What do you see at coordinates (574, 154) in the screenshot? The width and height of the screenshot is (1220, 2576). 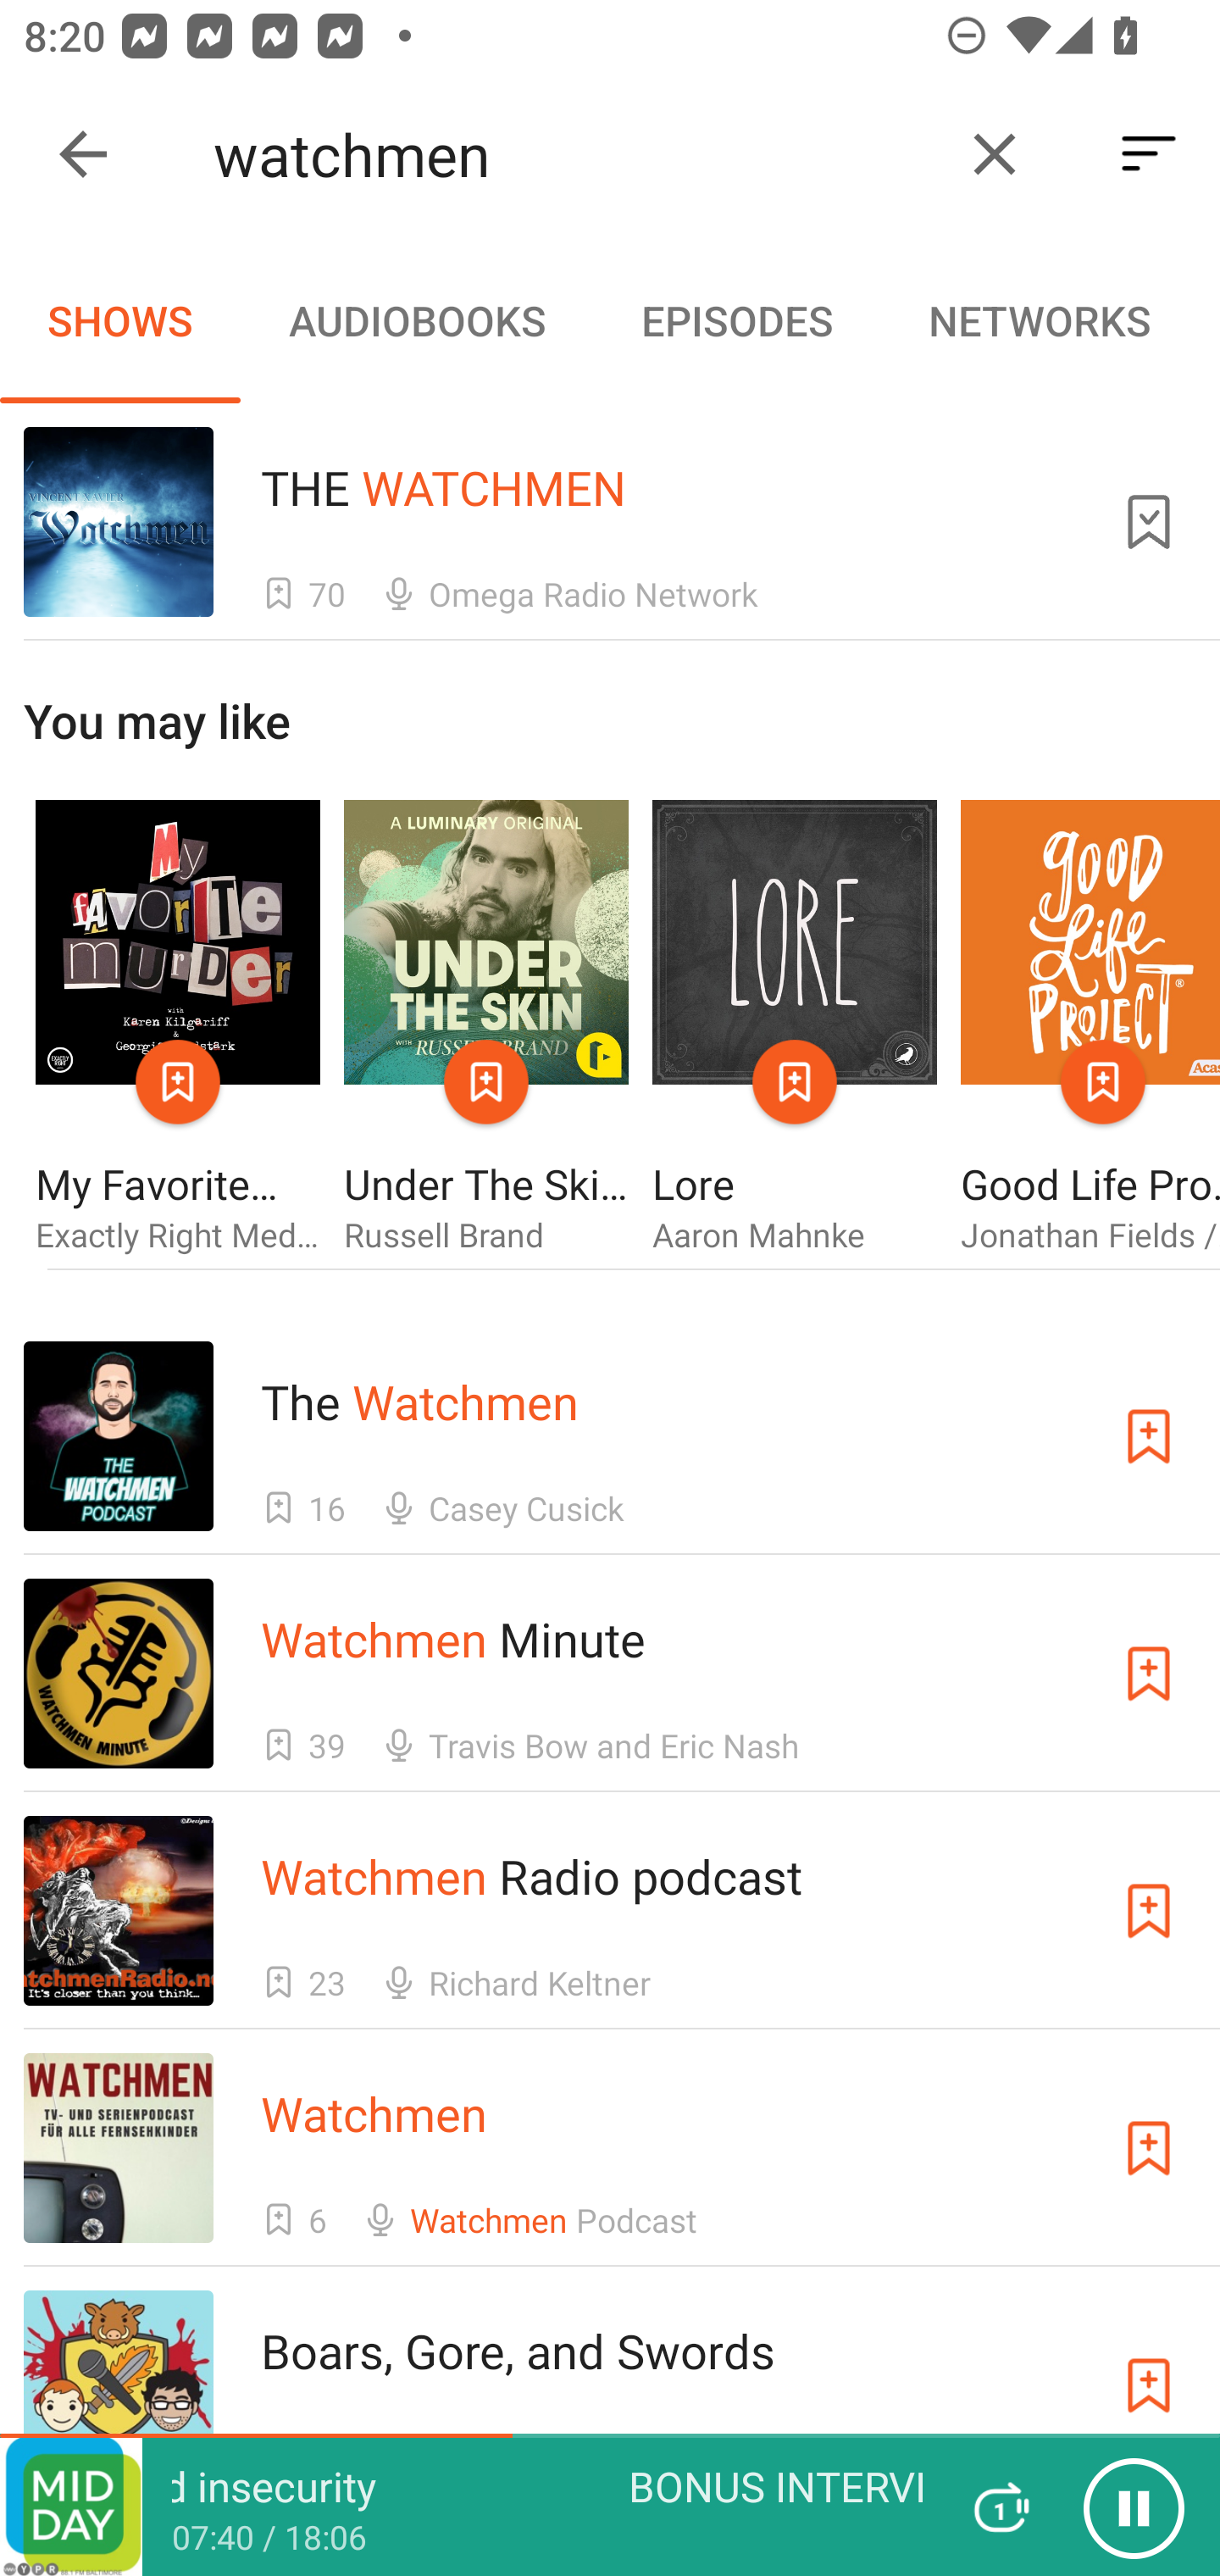 I see `watchmen` at bounding box center [574, 154].